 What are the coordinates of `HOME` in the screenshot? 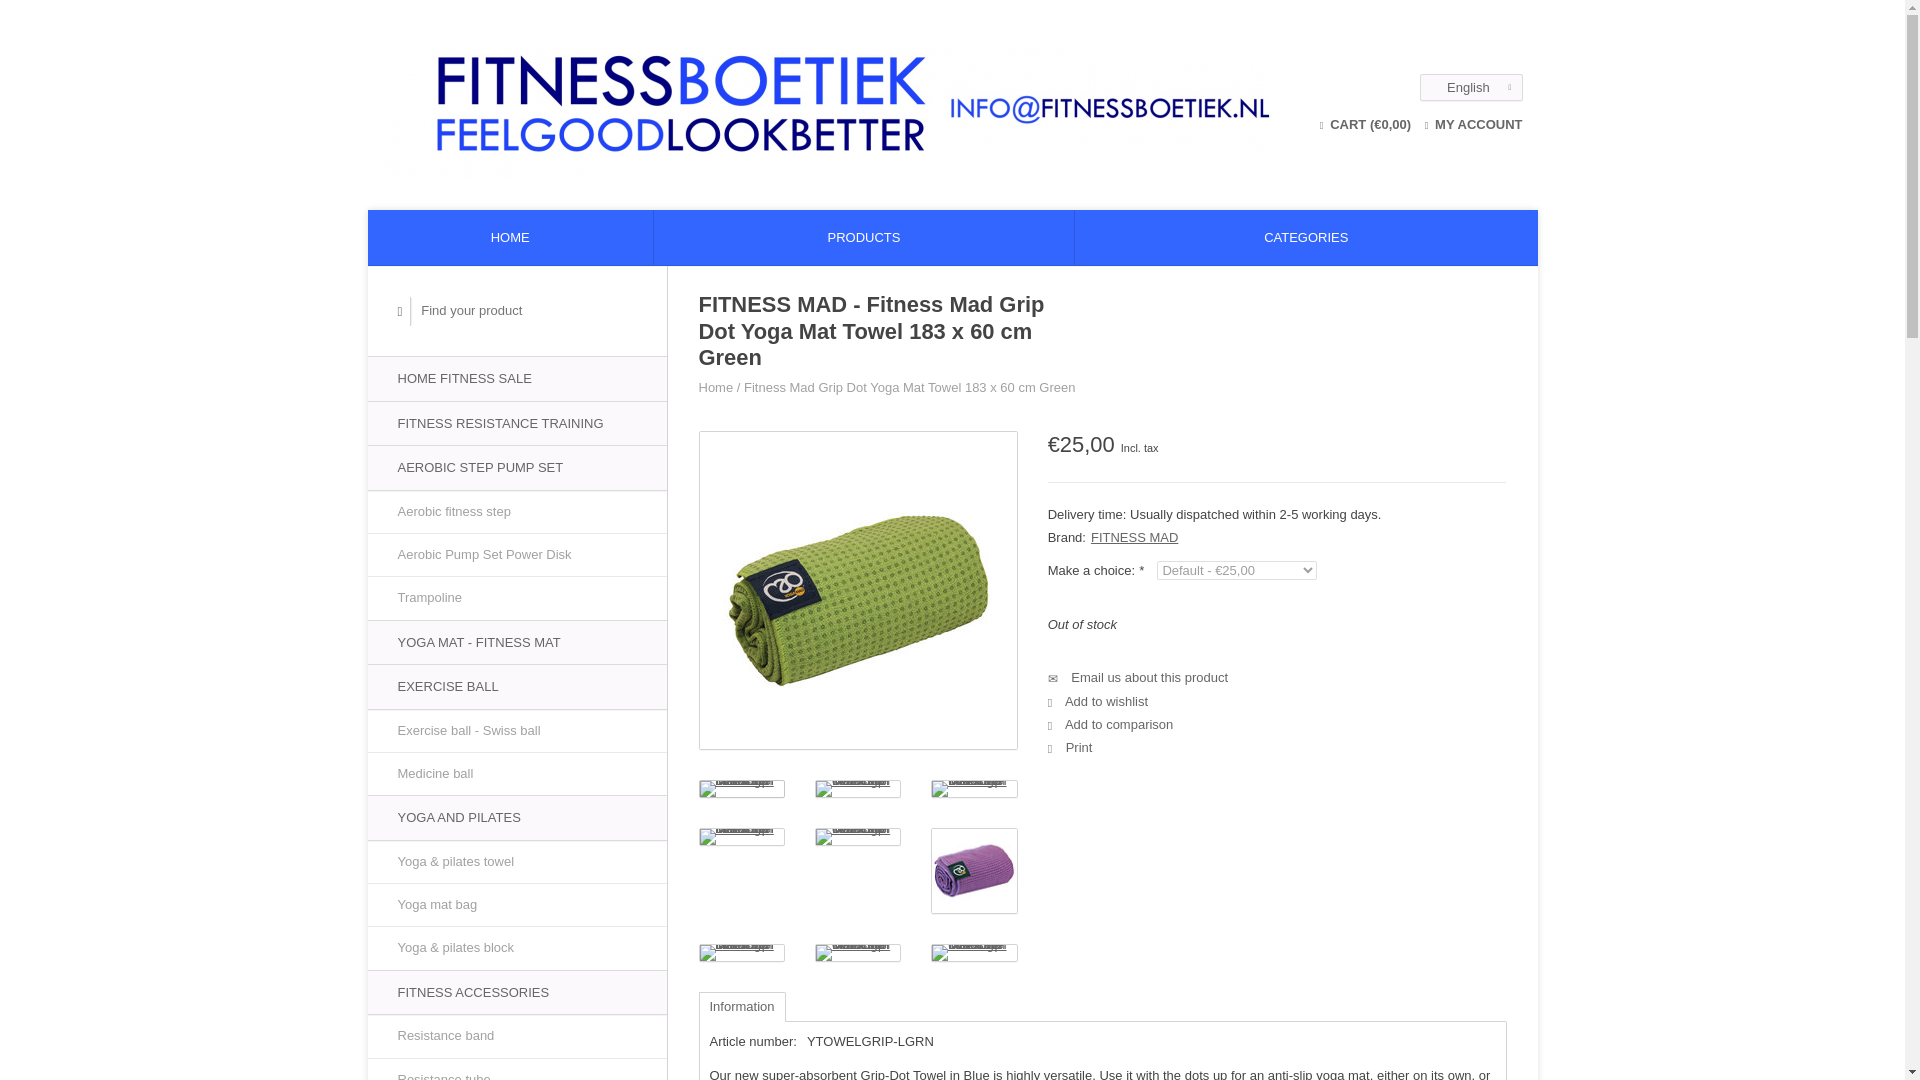 It's located at (510, 236).